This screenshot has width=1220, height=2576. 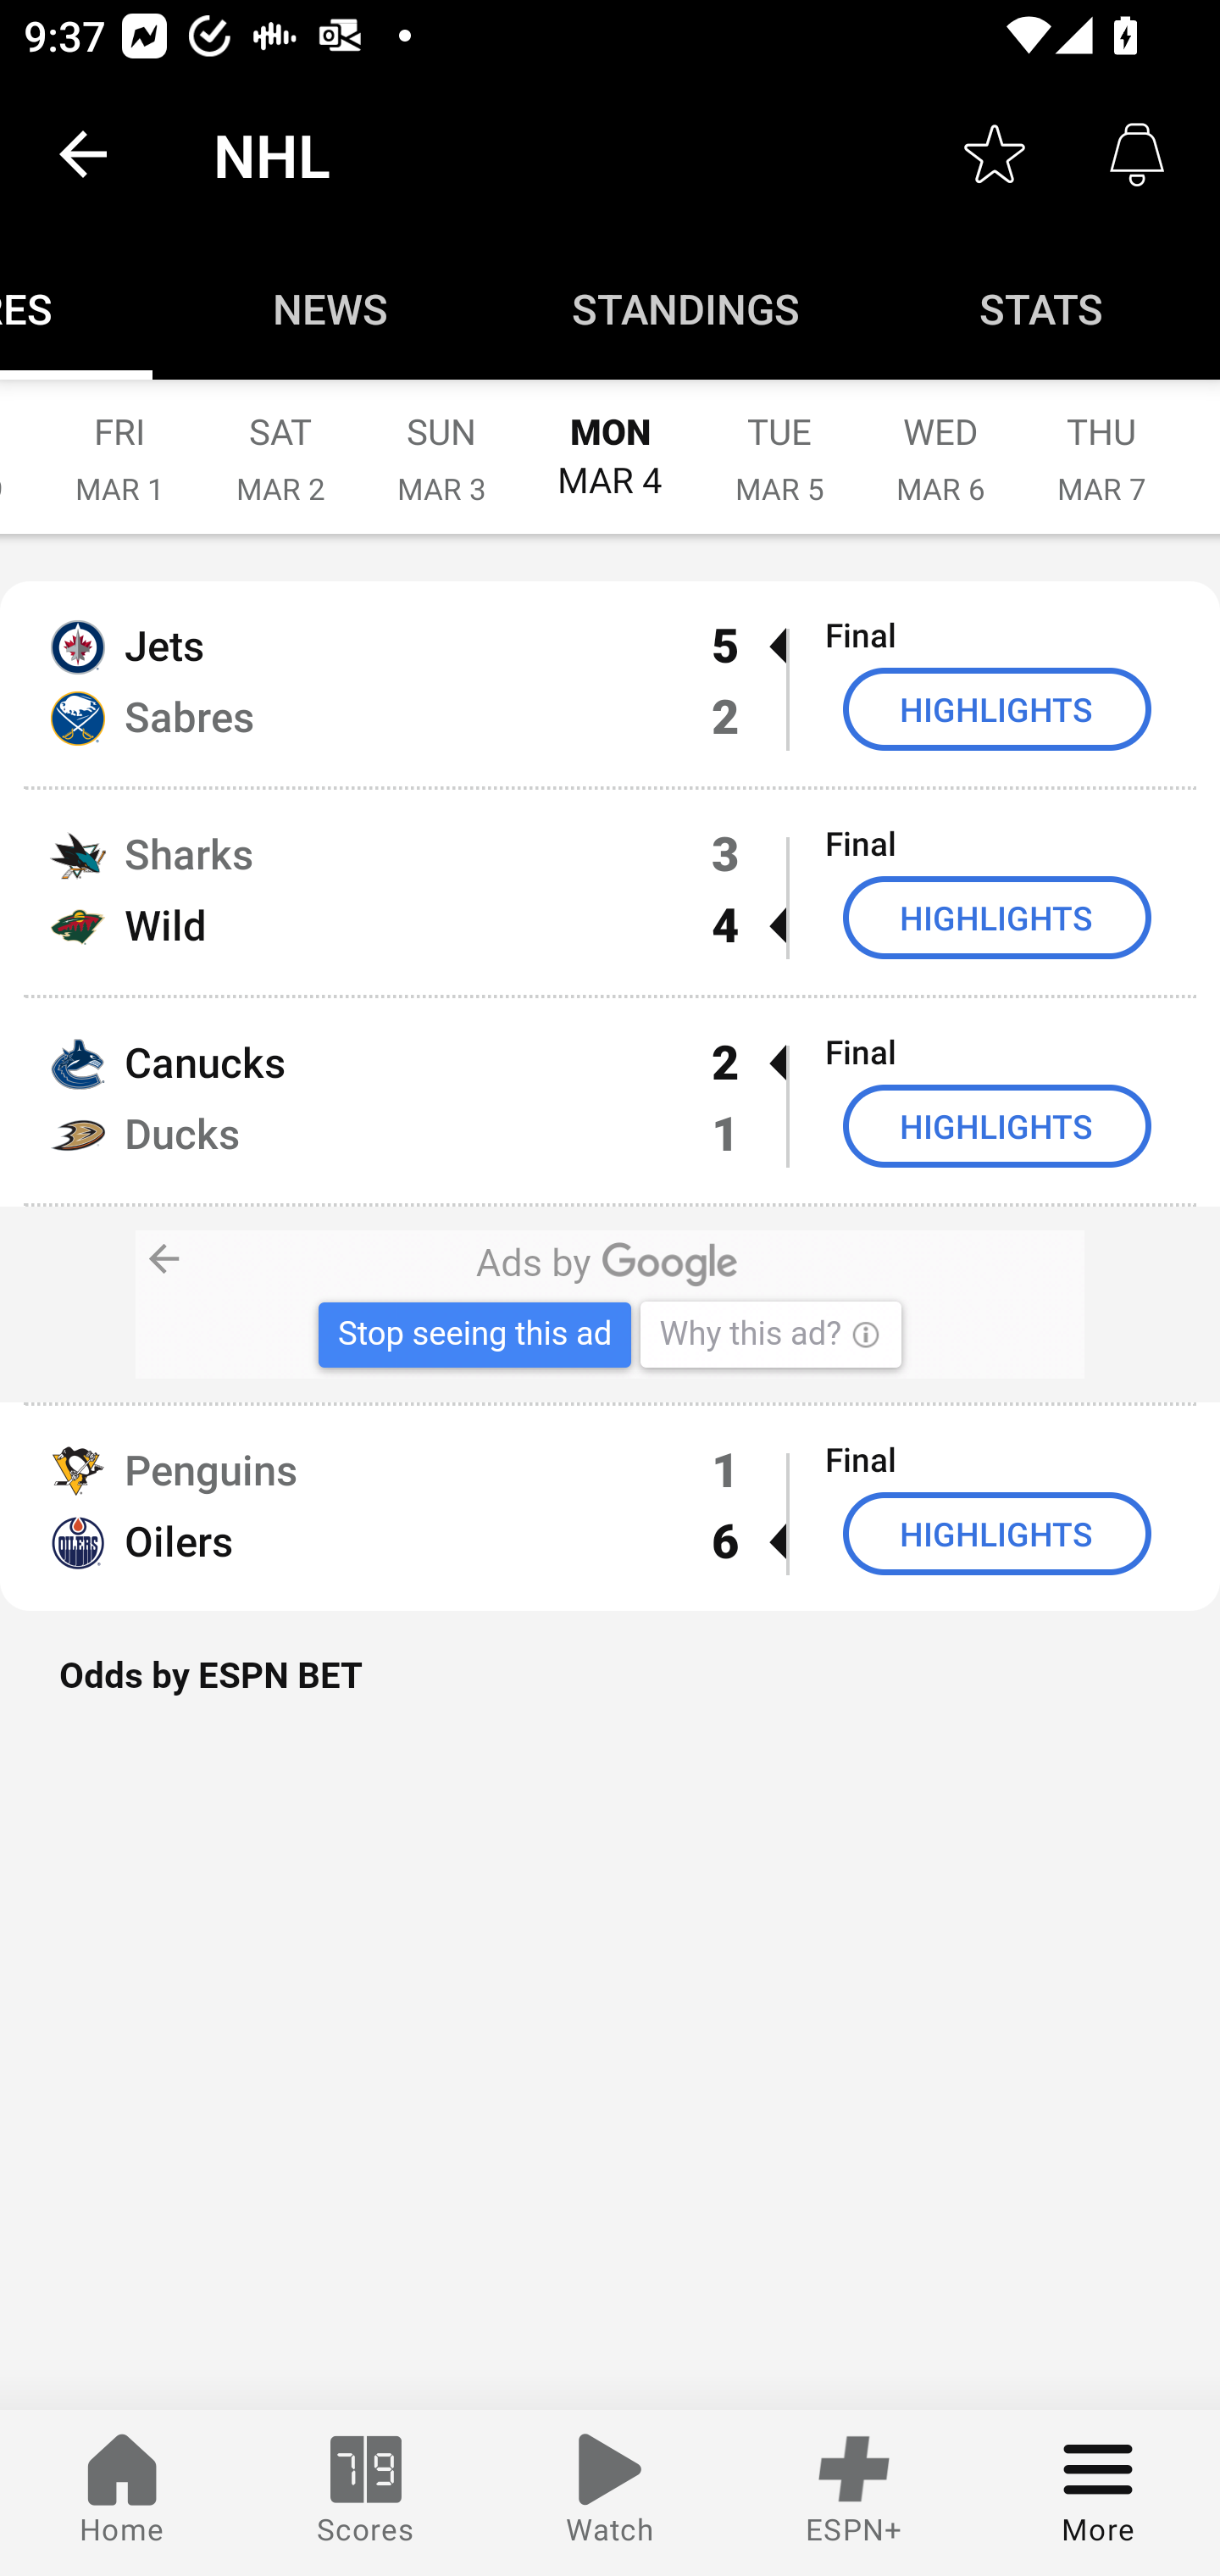 I want to click on Sharks 3 Final Wild 4  HIGHLIGHTS, so click(x=610, y=892).